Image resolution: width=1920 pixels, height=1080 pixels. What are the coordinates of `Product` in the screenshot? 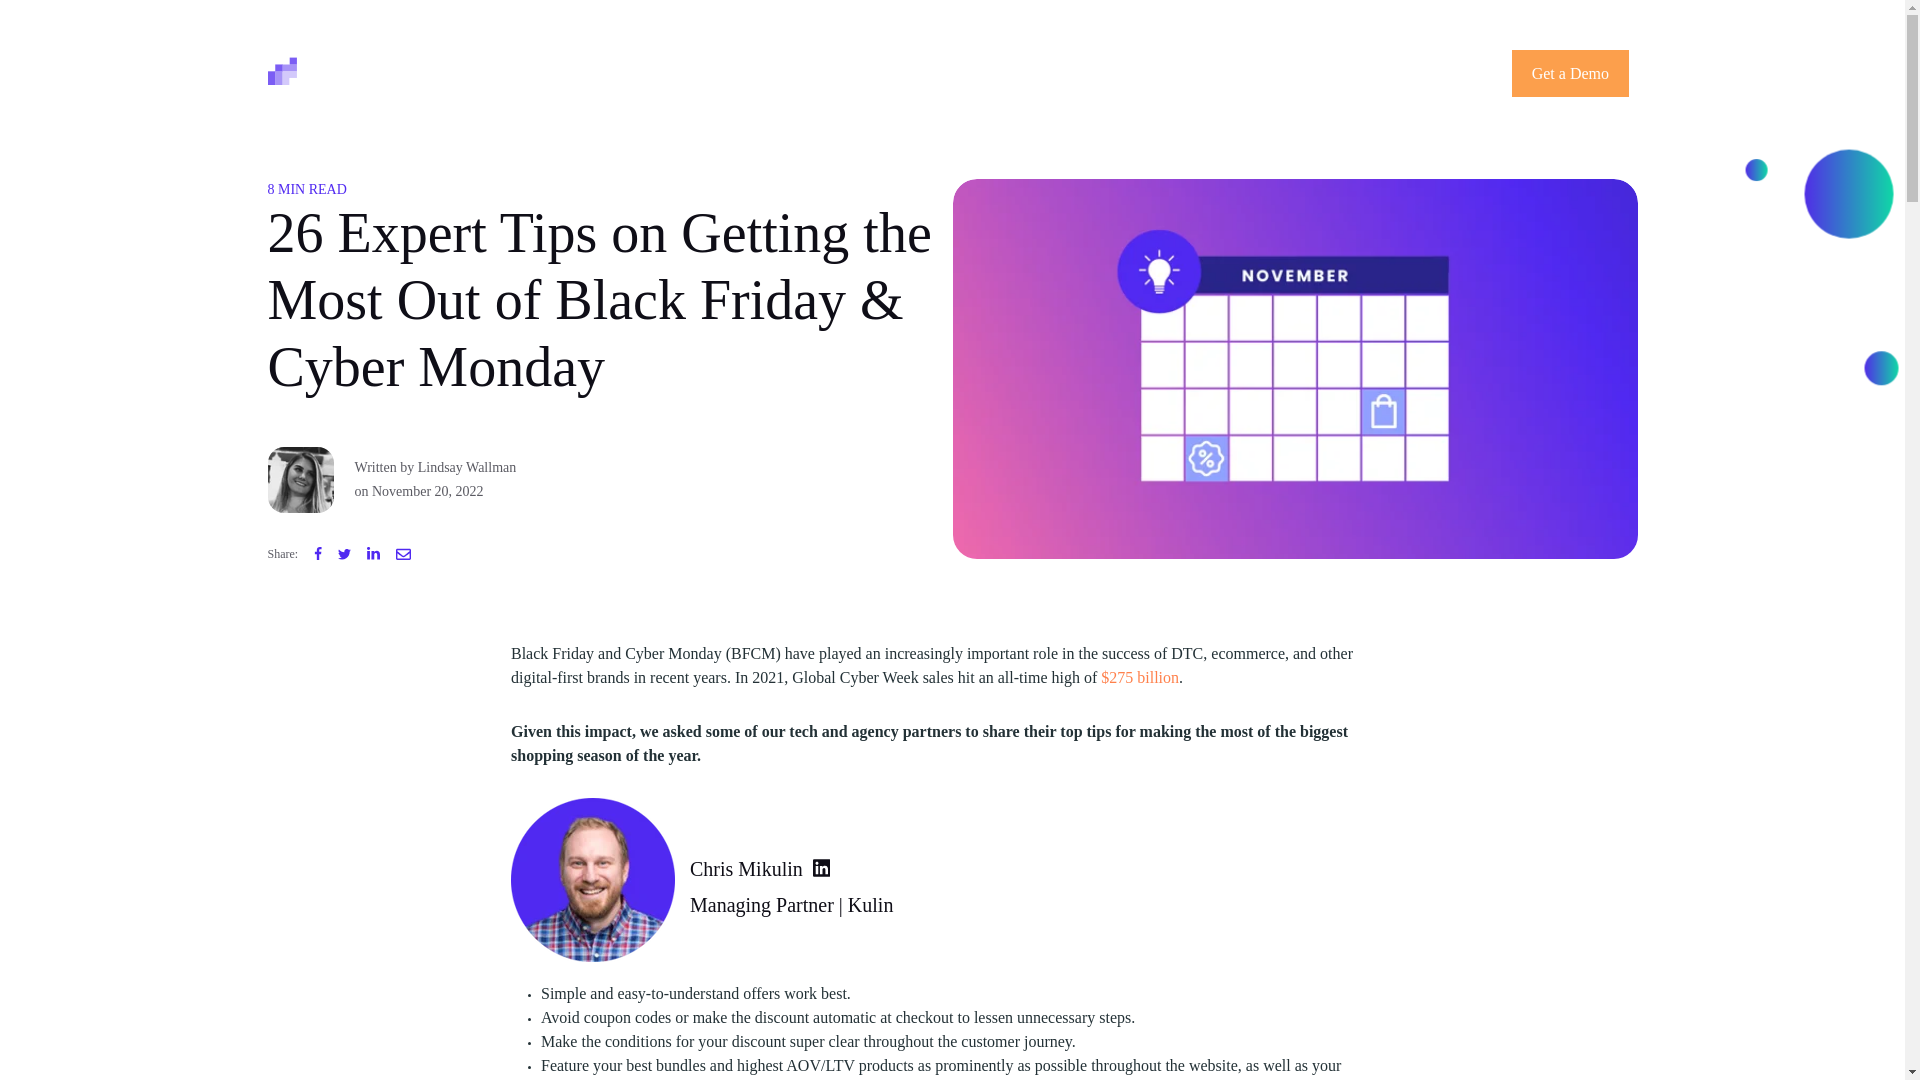 It's located at (618, 73).